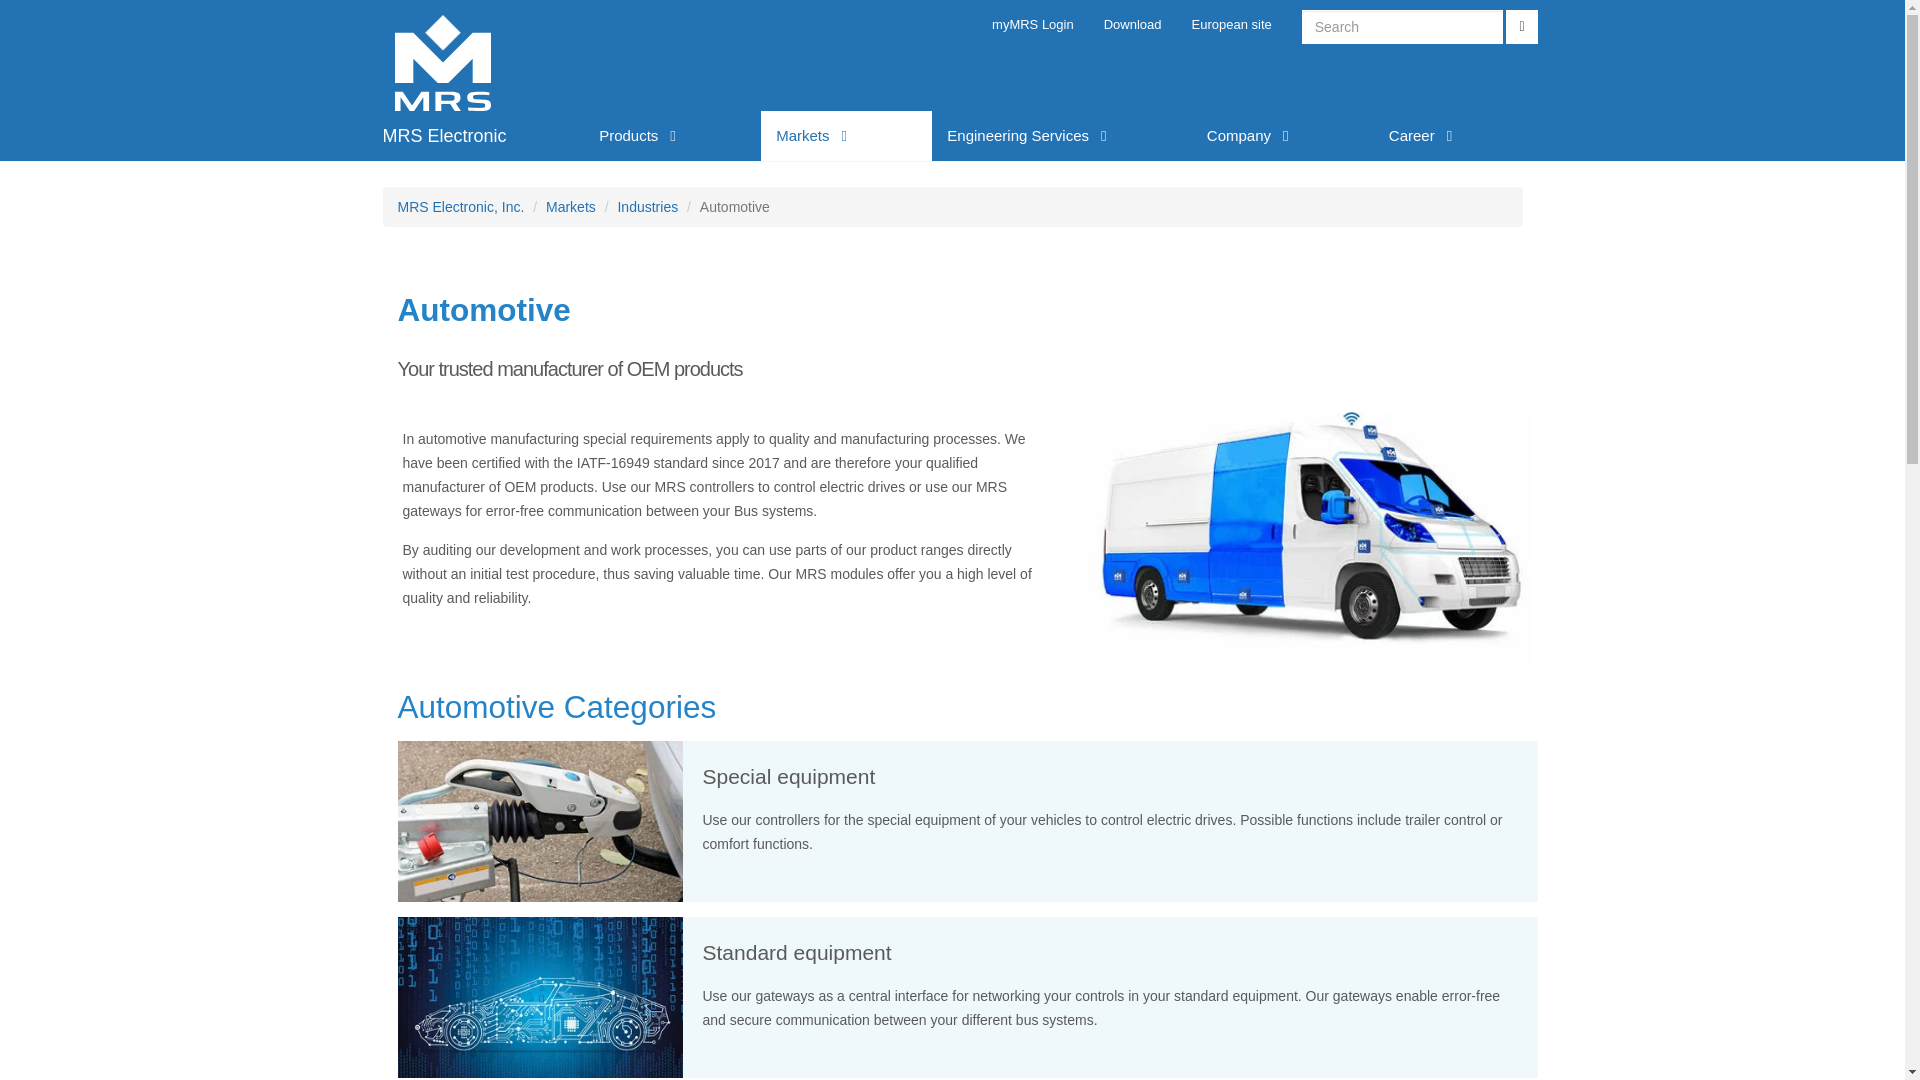  I want to click on European site, so click(1231, 24).